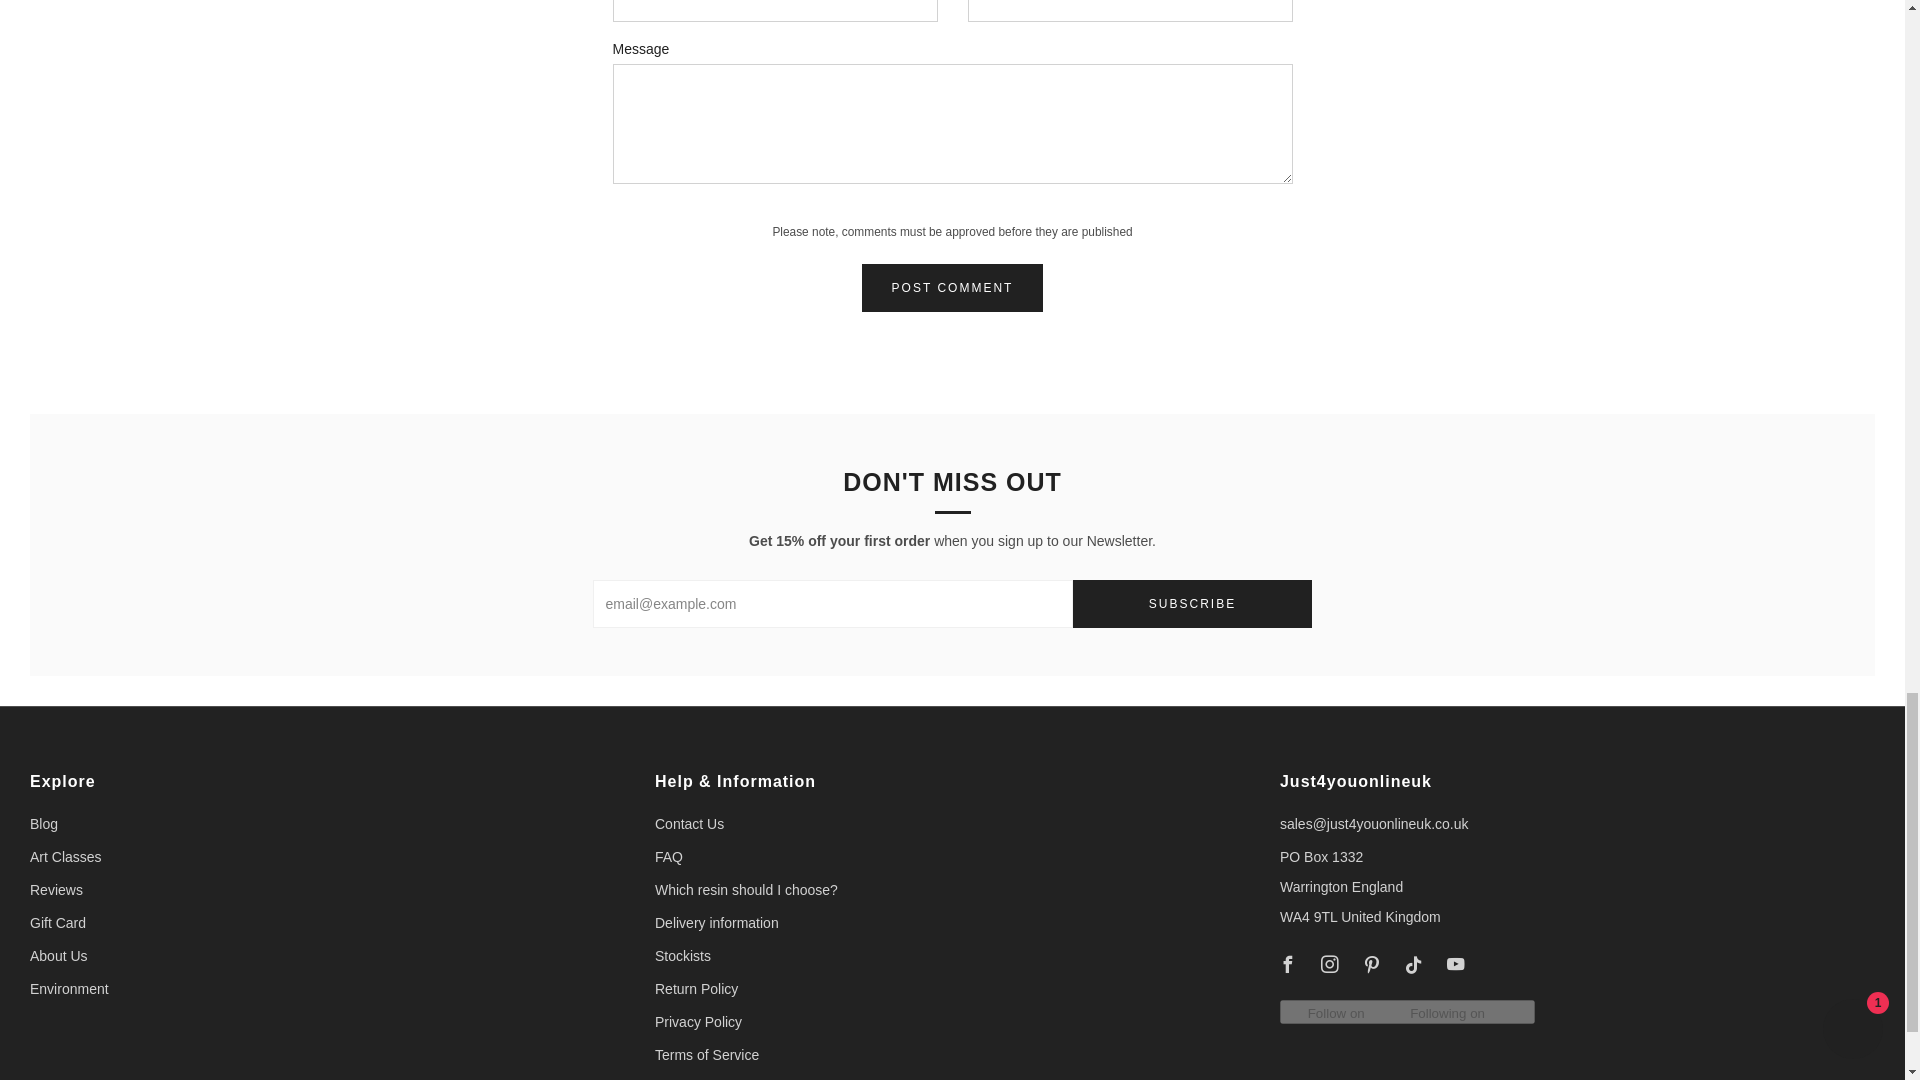 This screenshot has width=1920, height=1080. What do you see at coordinates (953, 288) in the screenshot?
I see `Post comment` at bounding box center [953, 288].